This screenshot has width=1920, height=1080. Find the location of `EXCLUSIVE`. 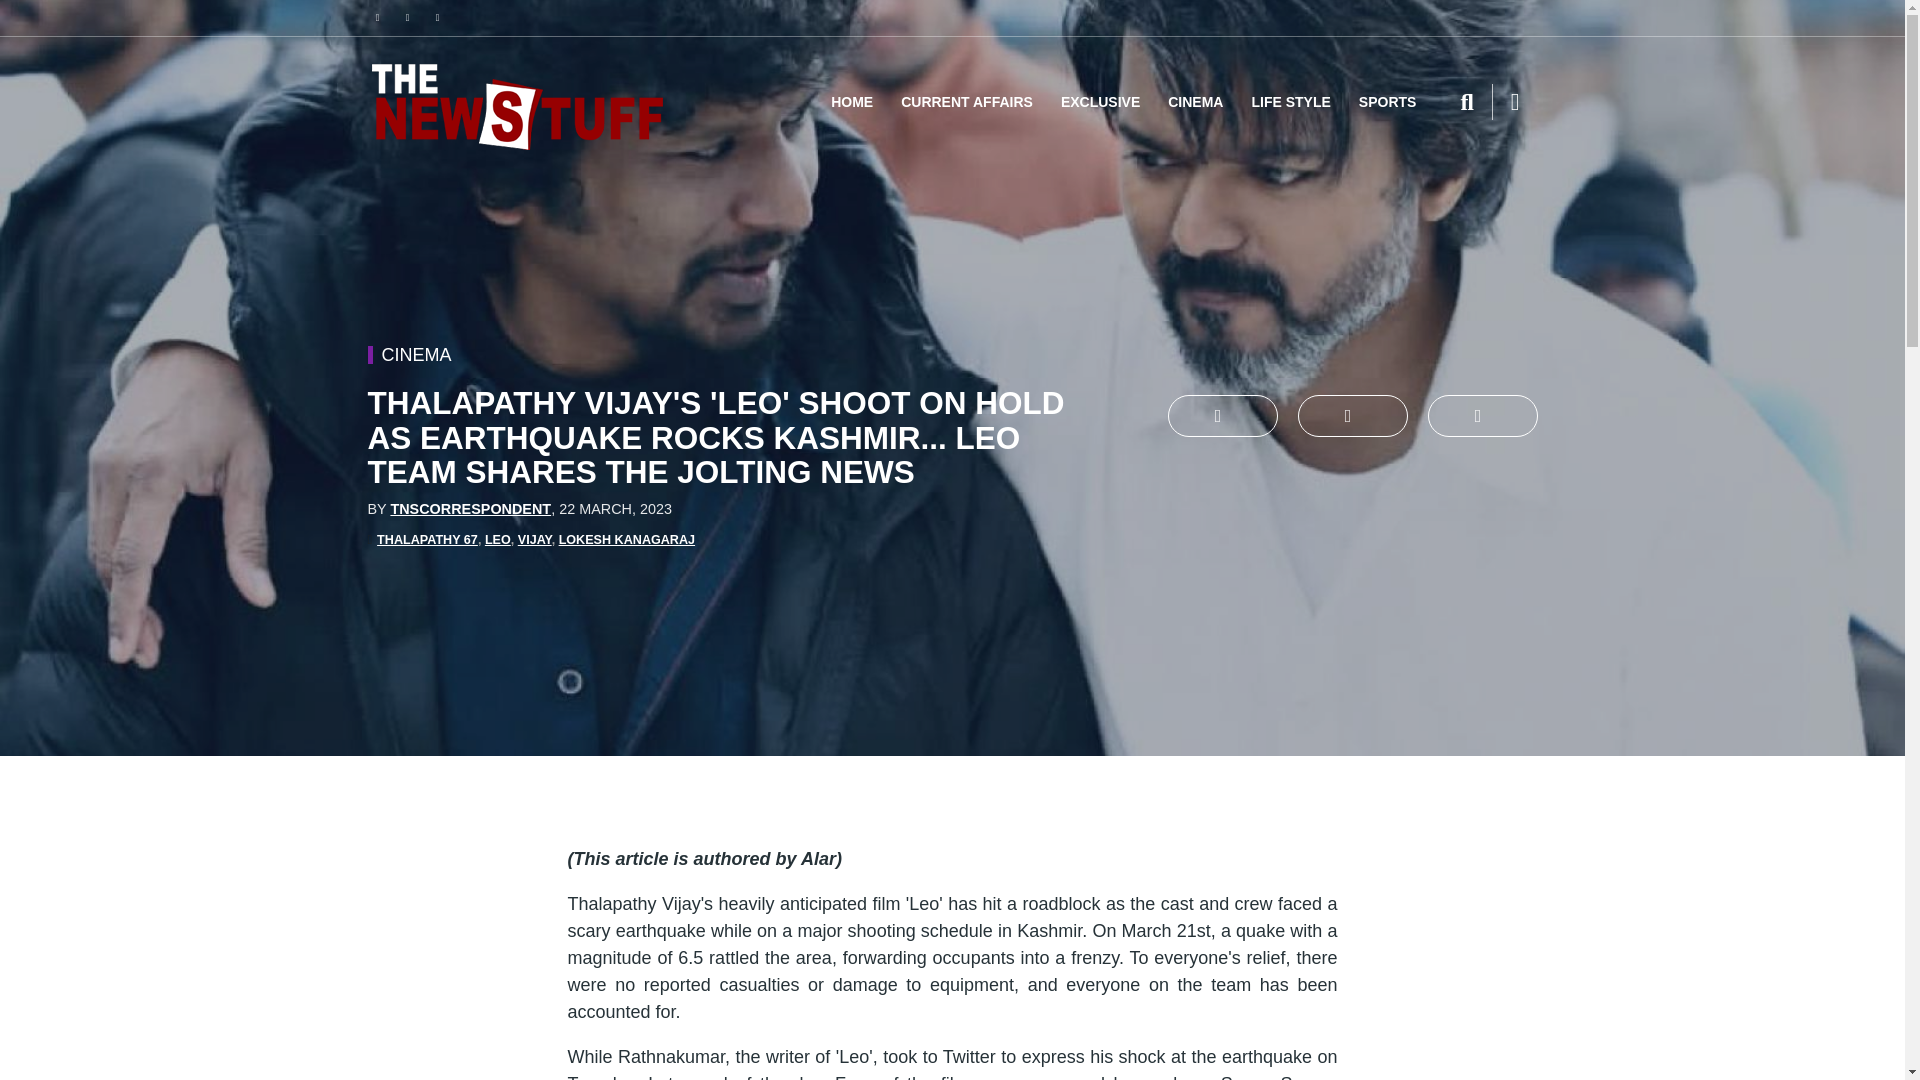

EXCLUSIVE is located at coordinates (1100, 102).